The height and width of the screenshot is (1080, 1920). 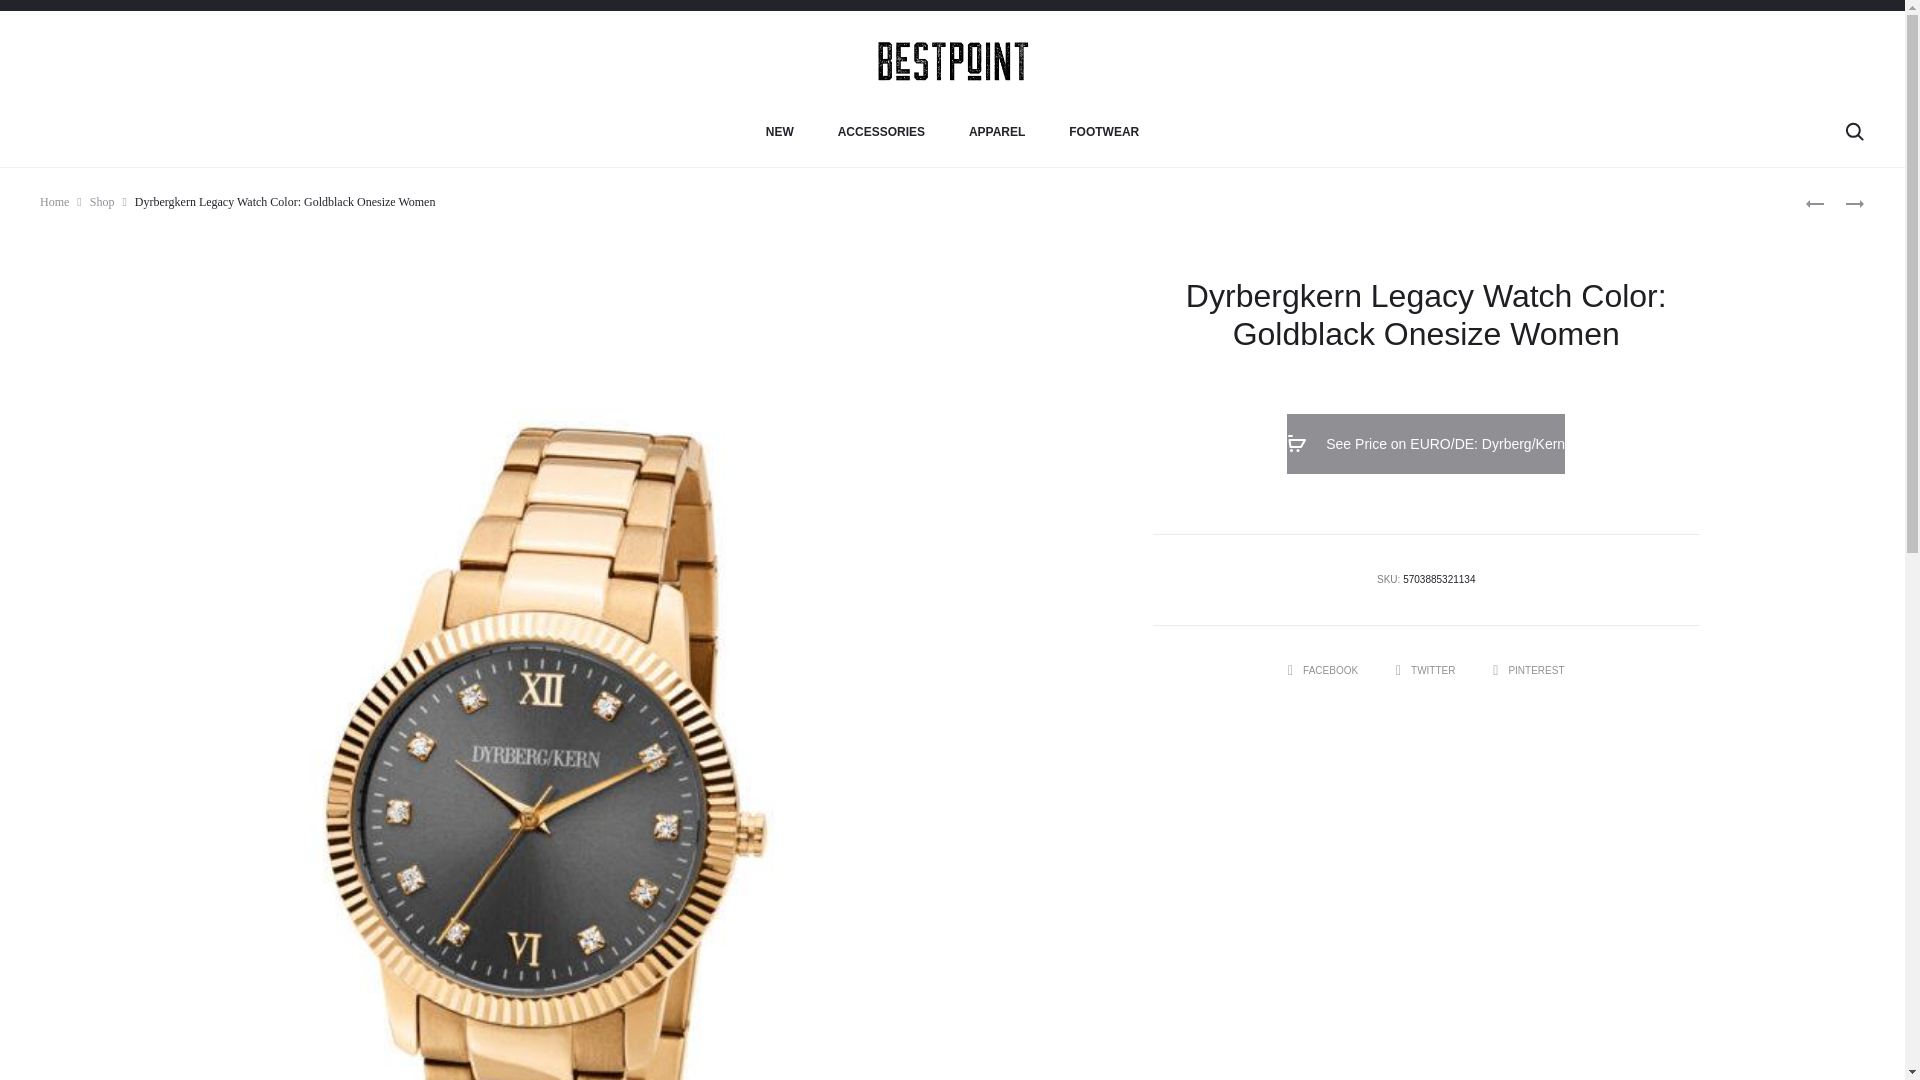 What do you see at coordinates (1844, 202) in the screenshot?
I see `DYRBERGKERN SENCE TOPPING COLOR: GOLDWHITE ONESIZE WOMEN` at bounding box center [1844, 202].